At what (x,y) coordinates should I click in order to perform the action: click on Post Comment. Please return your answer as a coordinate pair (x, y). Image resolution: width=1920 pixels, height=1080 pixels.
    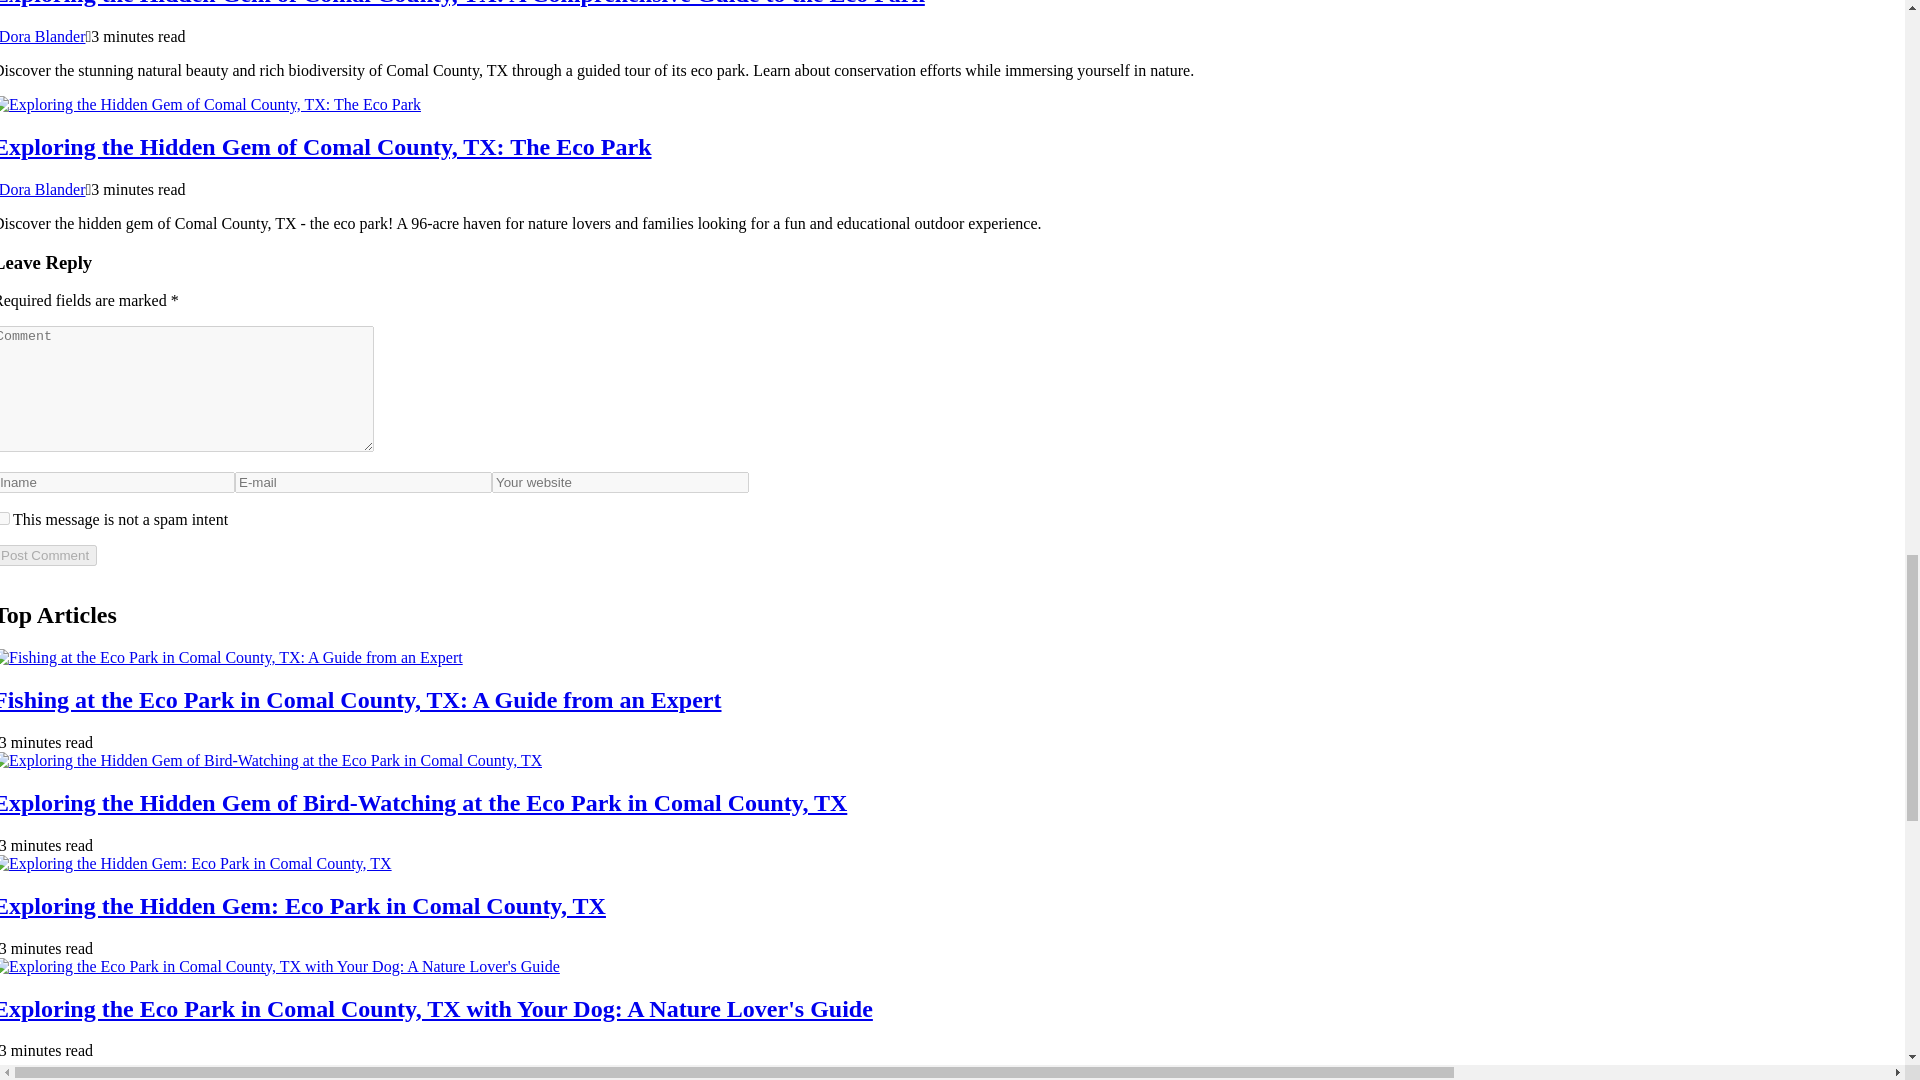
    Looking at the image, I should click on (48, 555).